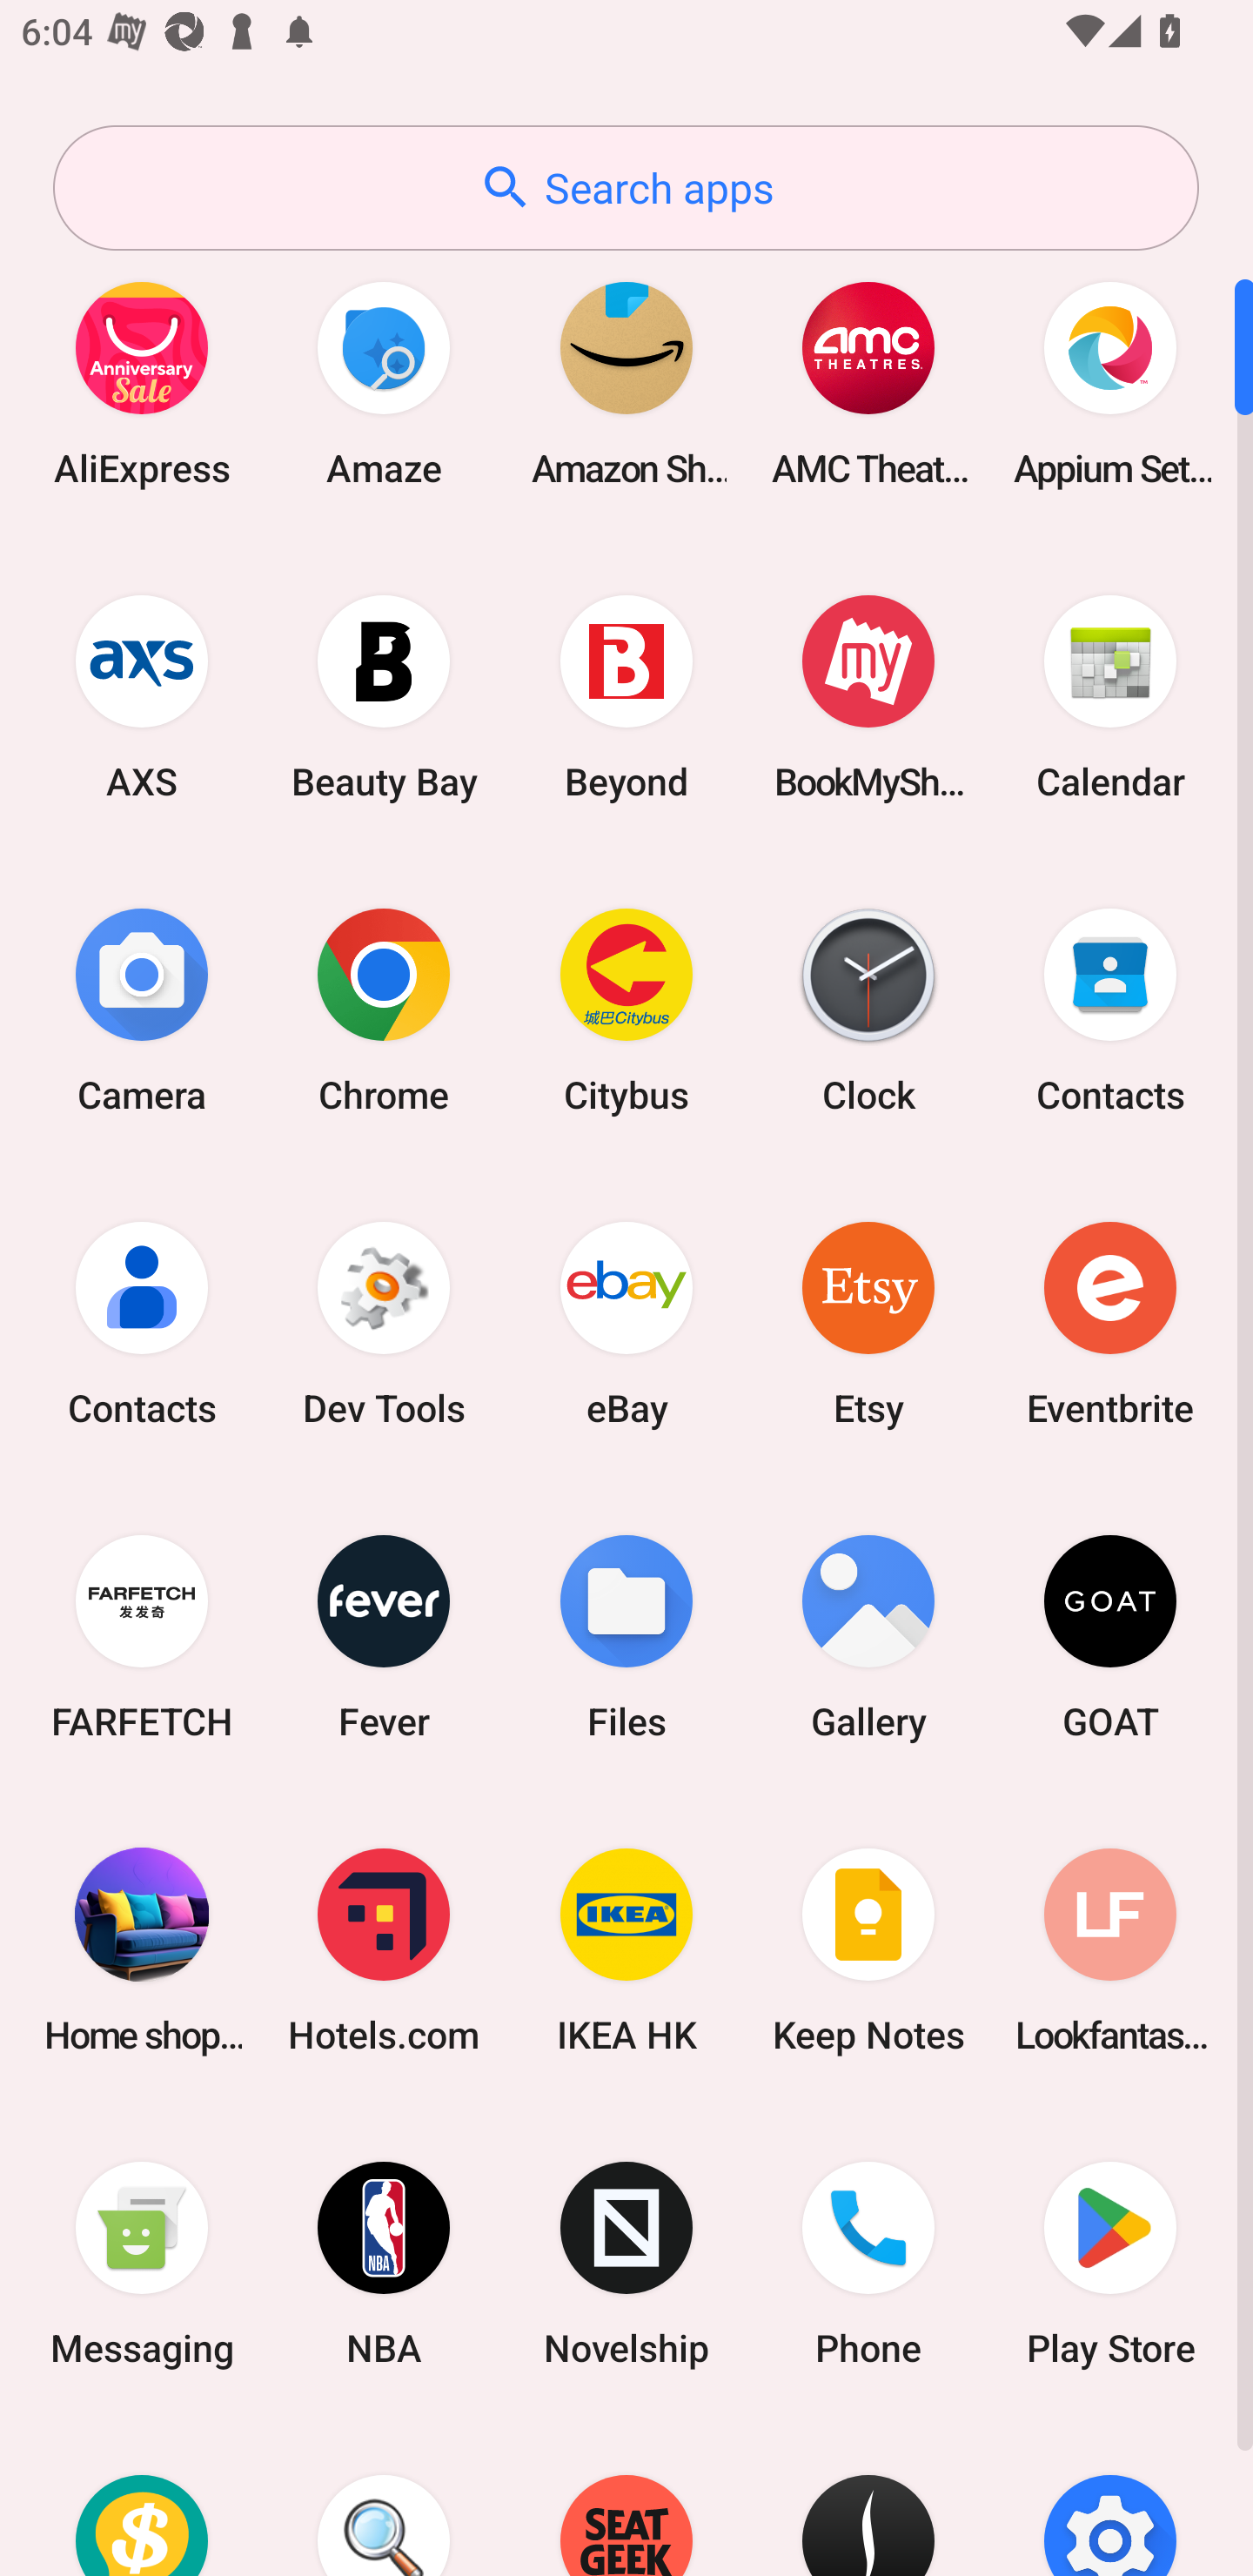 This screenshot has height=2576, width=1253. What do you see at coordinates (384, 2264) in the screenshot?
I see `NBA` at bounding box center [384, 2264].